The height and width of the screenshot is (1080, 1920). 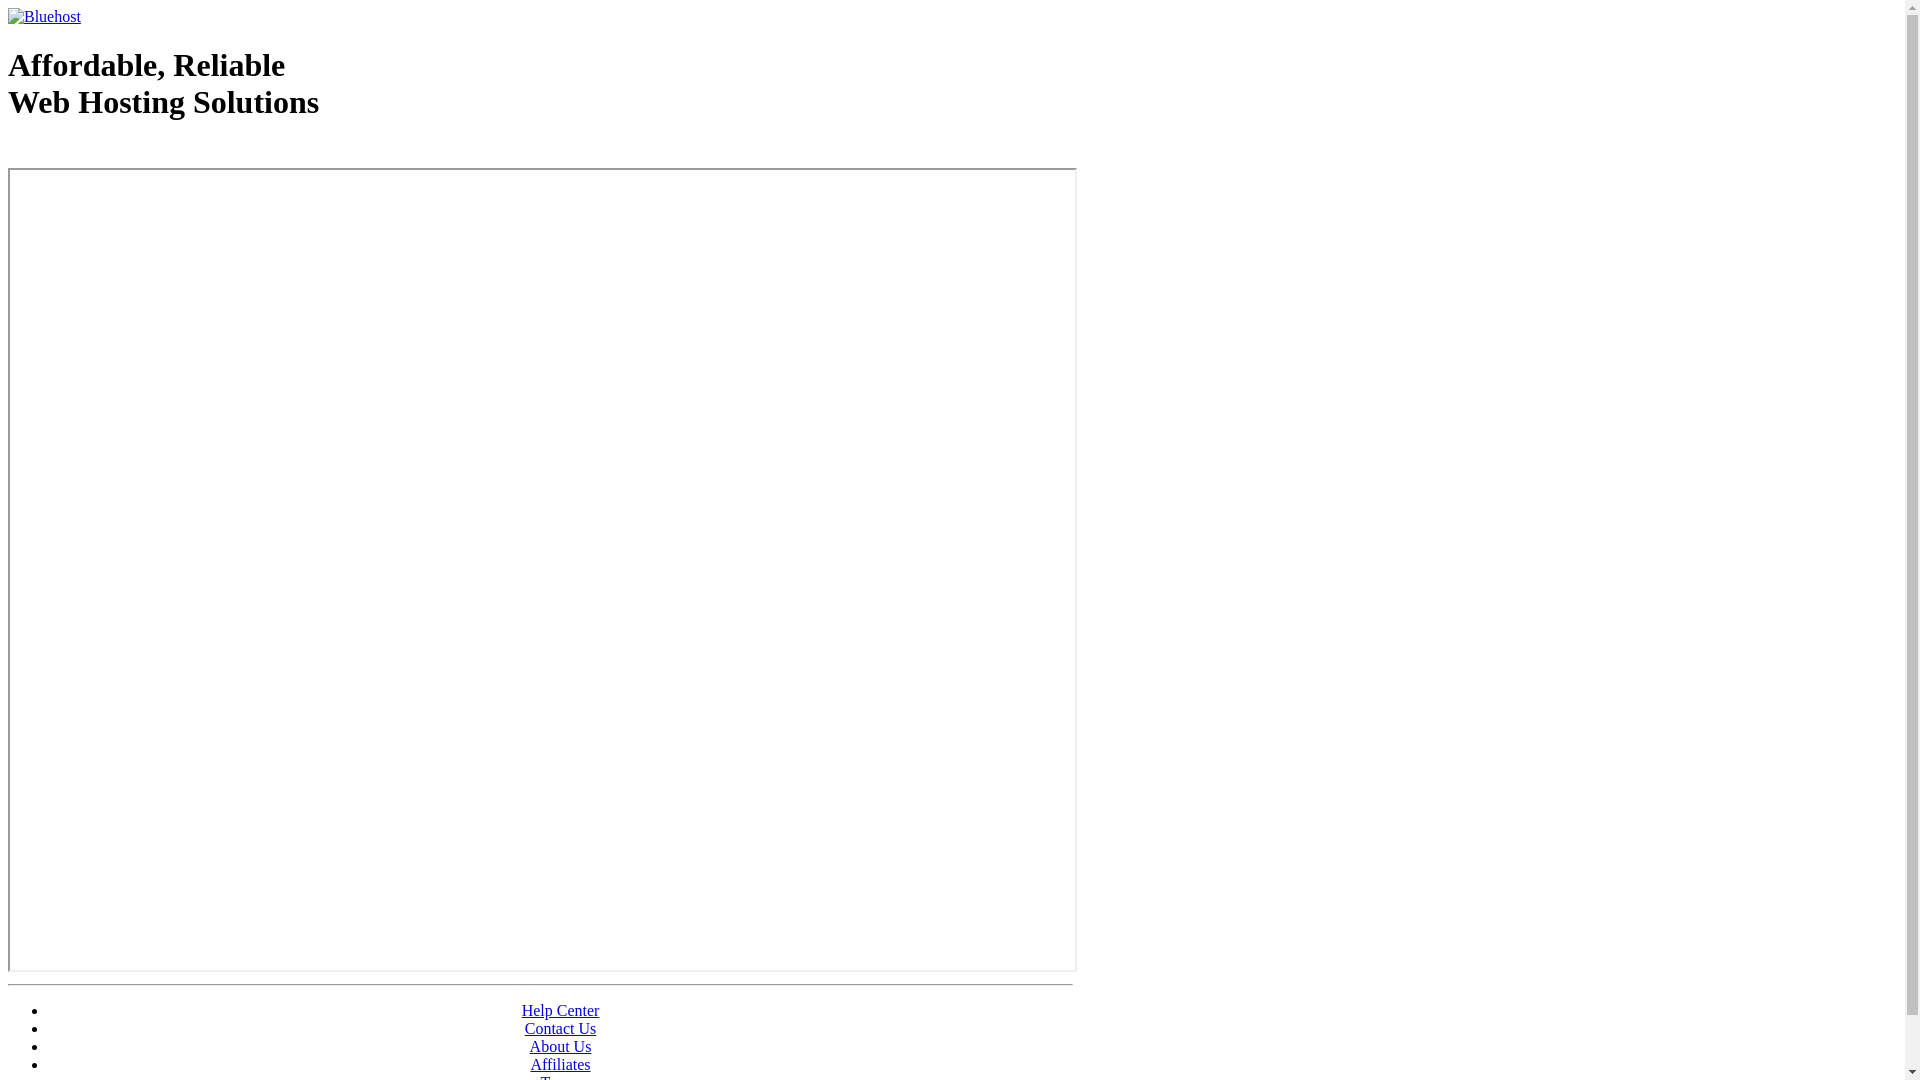 I want to click on Help Center, so click(x=561, y=1010).